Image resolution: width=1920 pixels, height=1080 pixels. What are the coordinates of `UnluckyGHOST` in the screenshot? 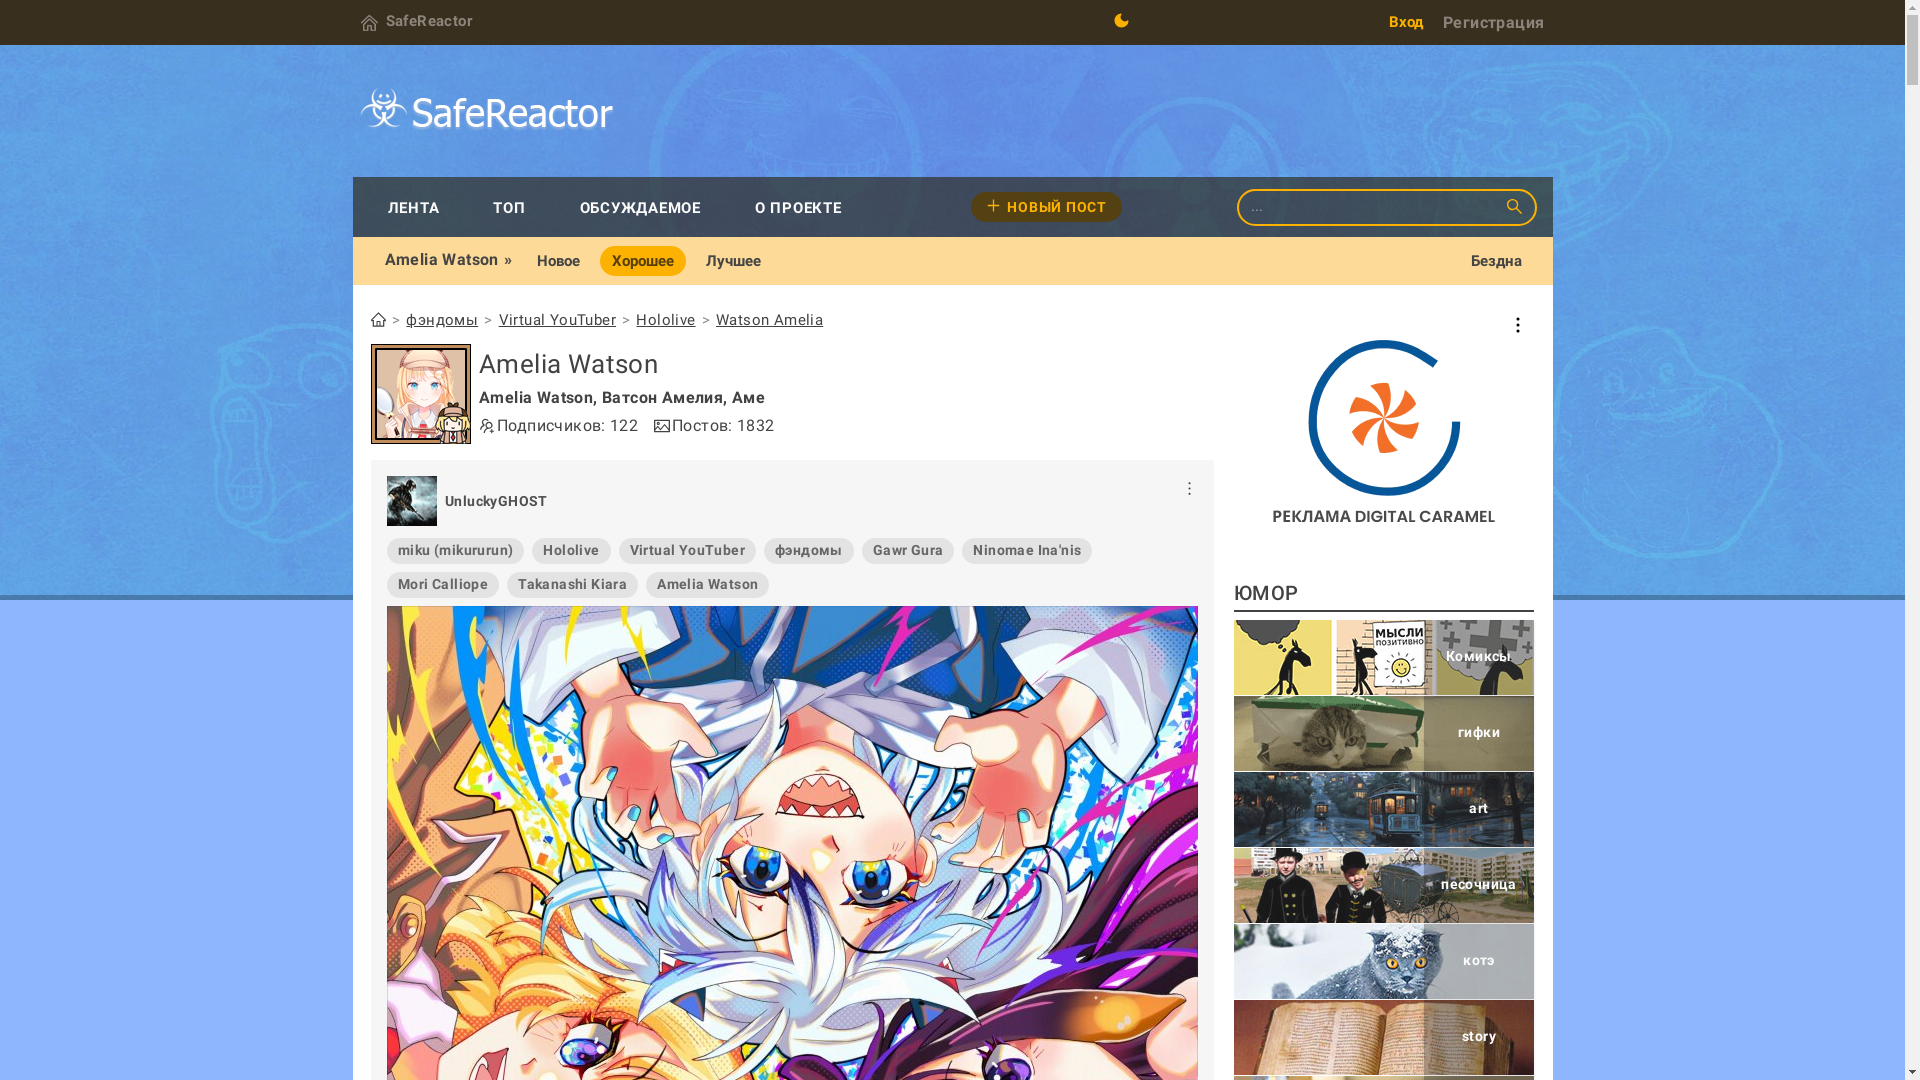 It's located at (496, 501).